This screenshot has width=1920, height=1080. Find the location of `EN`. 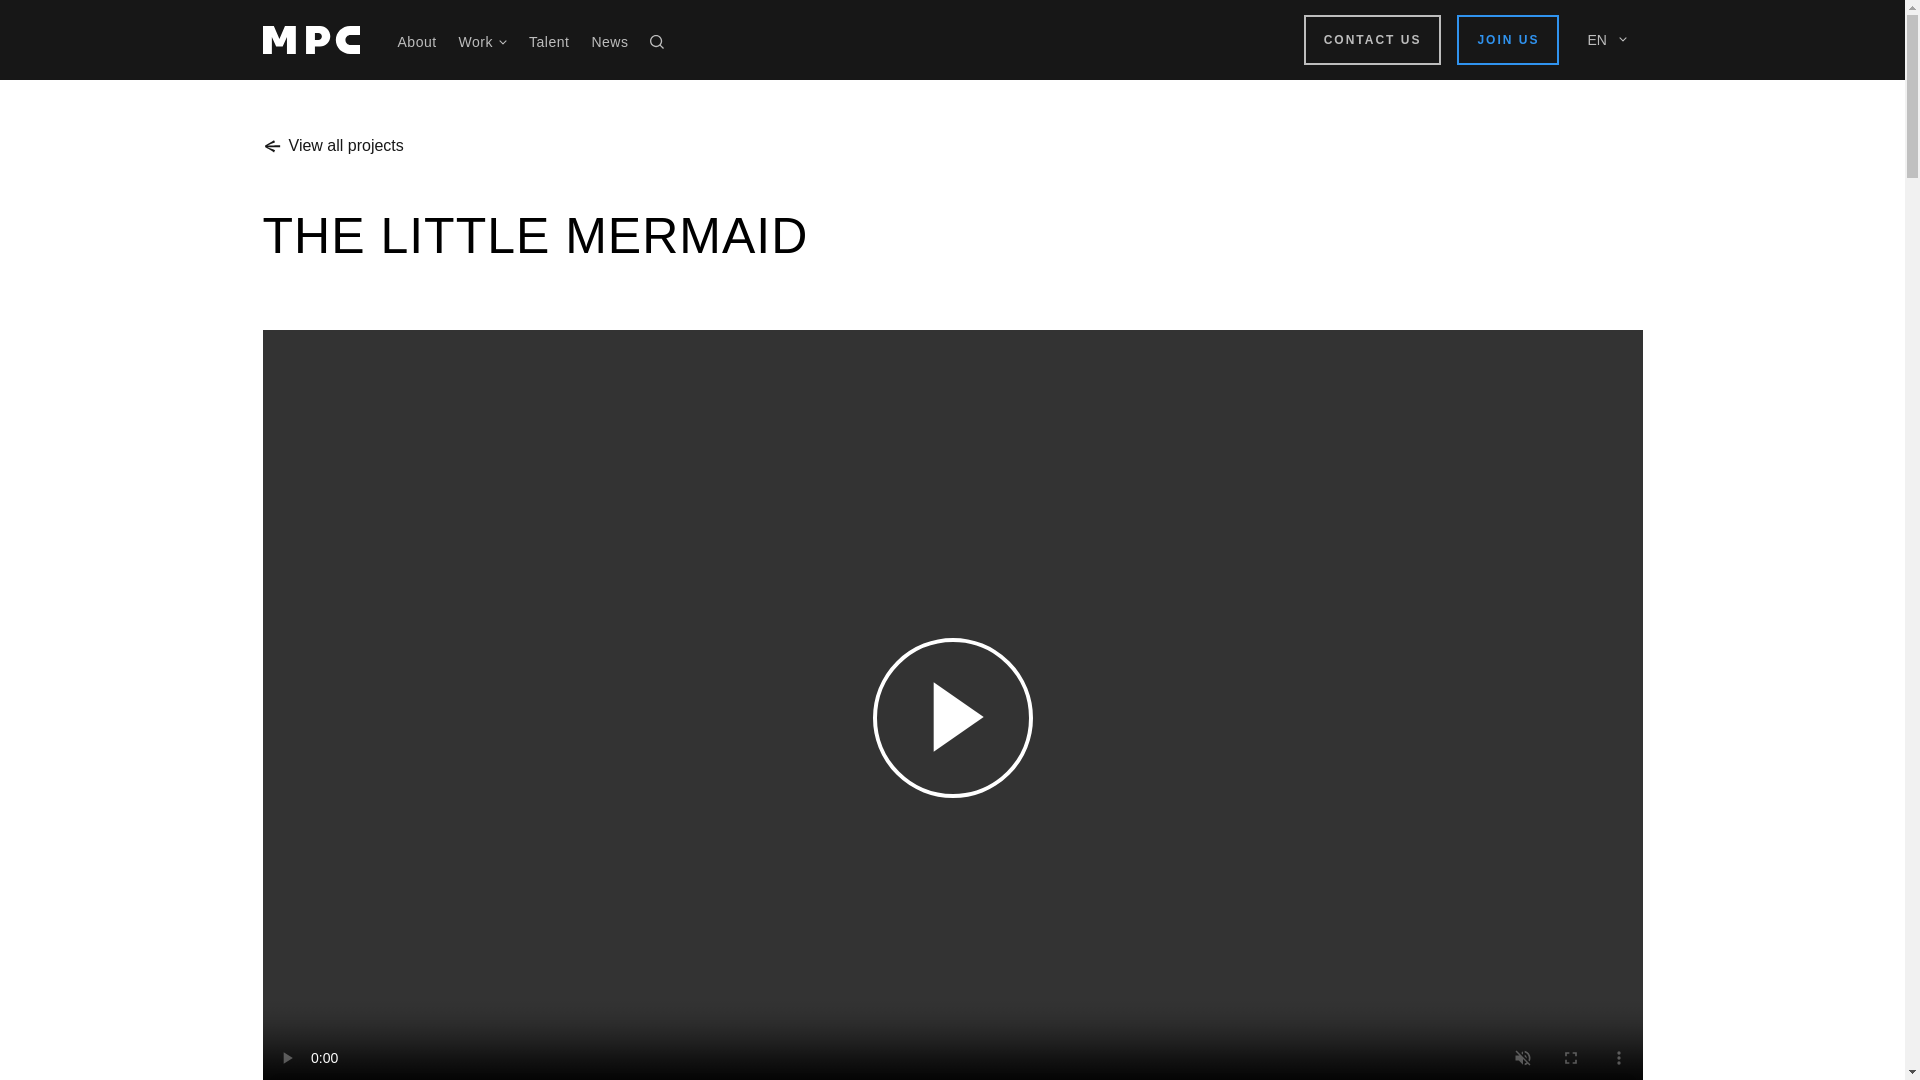

EN is located at coordinates (1601, 39).